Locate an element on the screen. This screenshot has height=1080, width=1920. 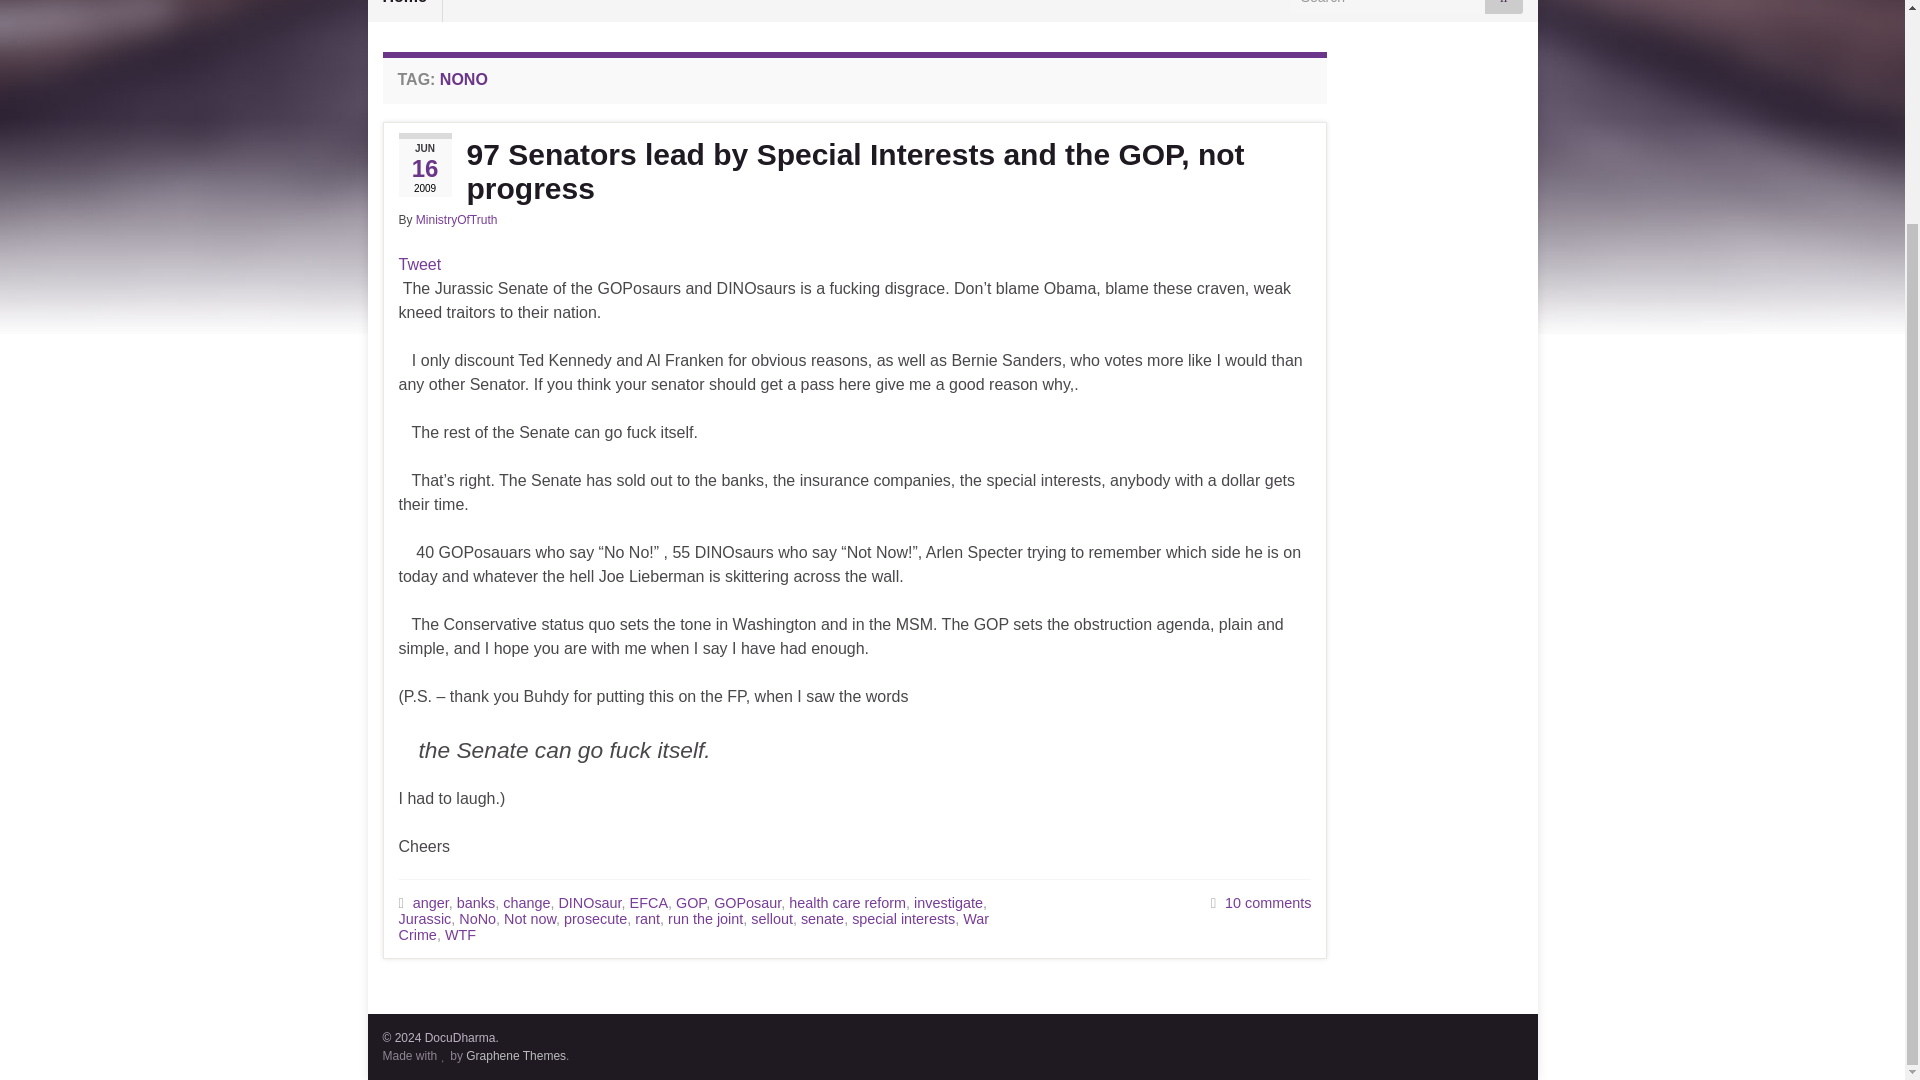
prosecute is located at coordinates (596, 918).